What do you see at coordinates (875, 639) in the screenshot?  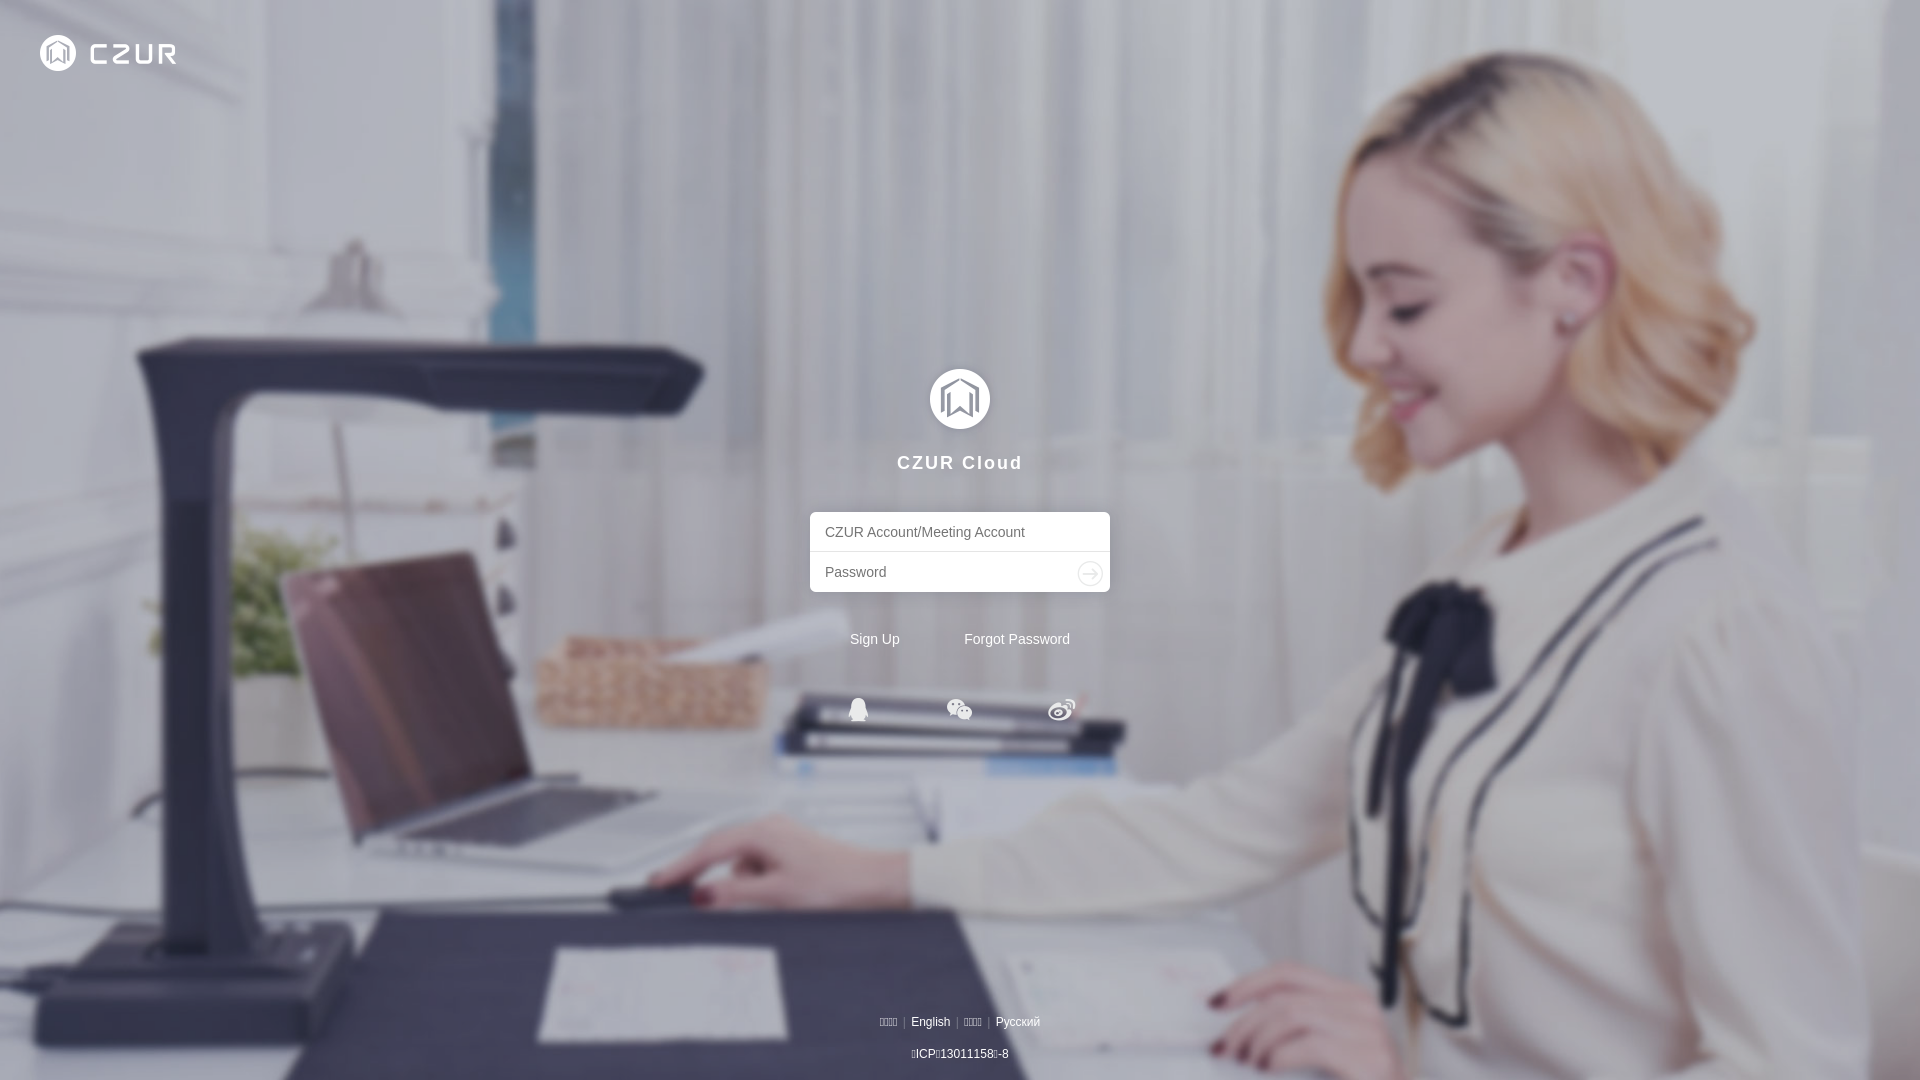 I see `Sign Up` at bounding box center [875, 639].